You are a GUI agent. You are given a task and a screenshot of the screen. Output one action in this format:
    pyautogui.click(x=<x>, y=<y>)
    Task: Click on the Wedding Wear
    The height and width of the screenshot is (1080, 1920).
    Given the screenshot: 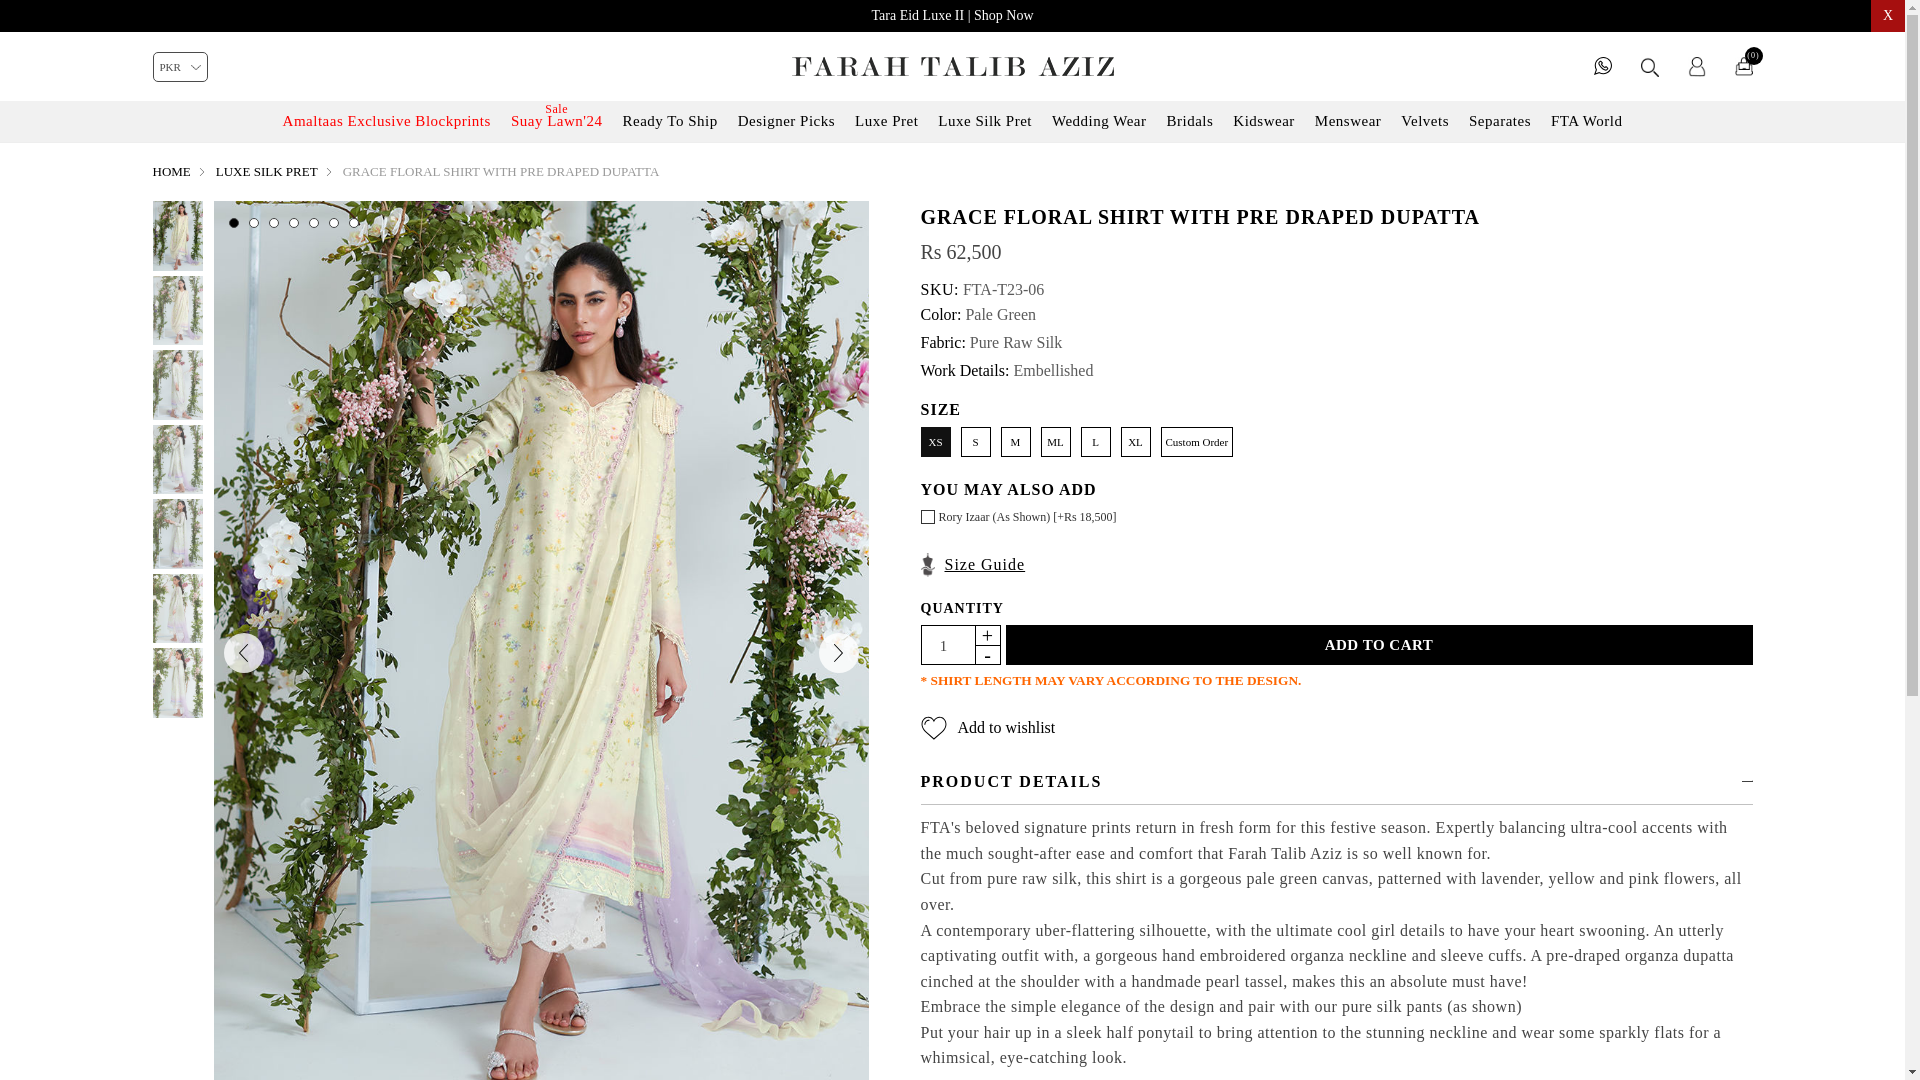 What is the action you would take?
    pyautogui.click(x=1100, y=121)
    